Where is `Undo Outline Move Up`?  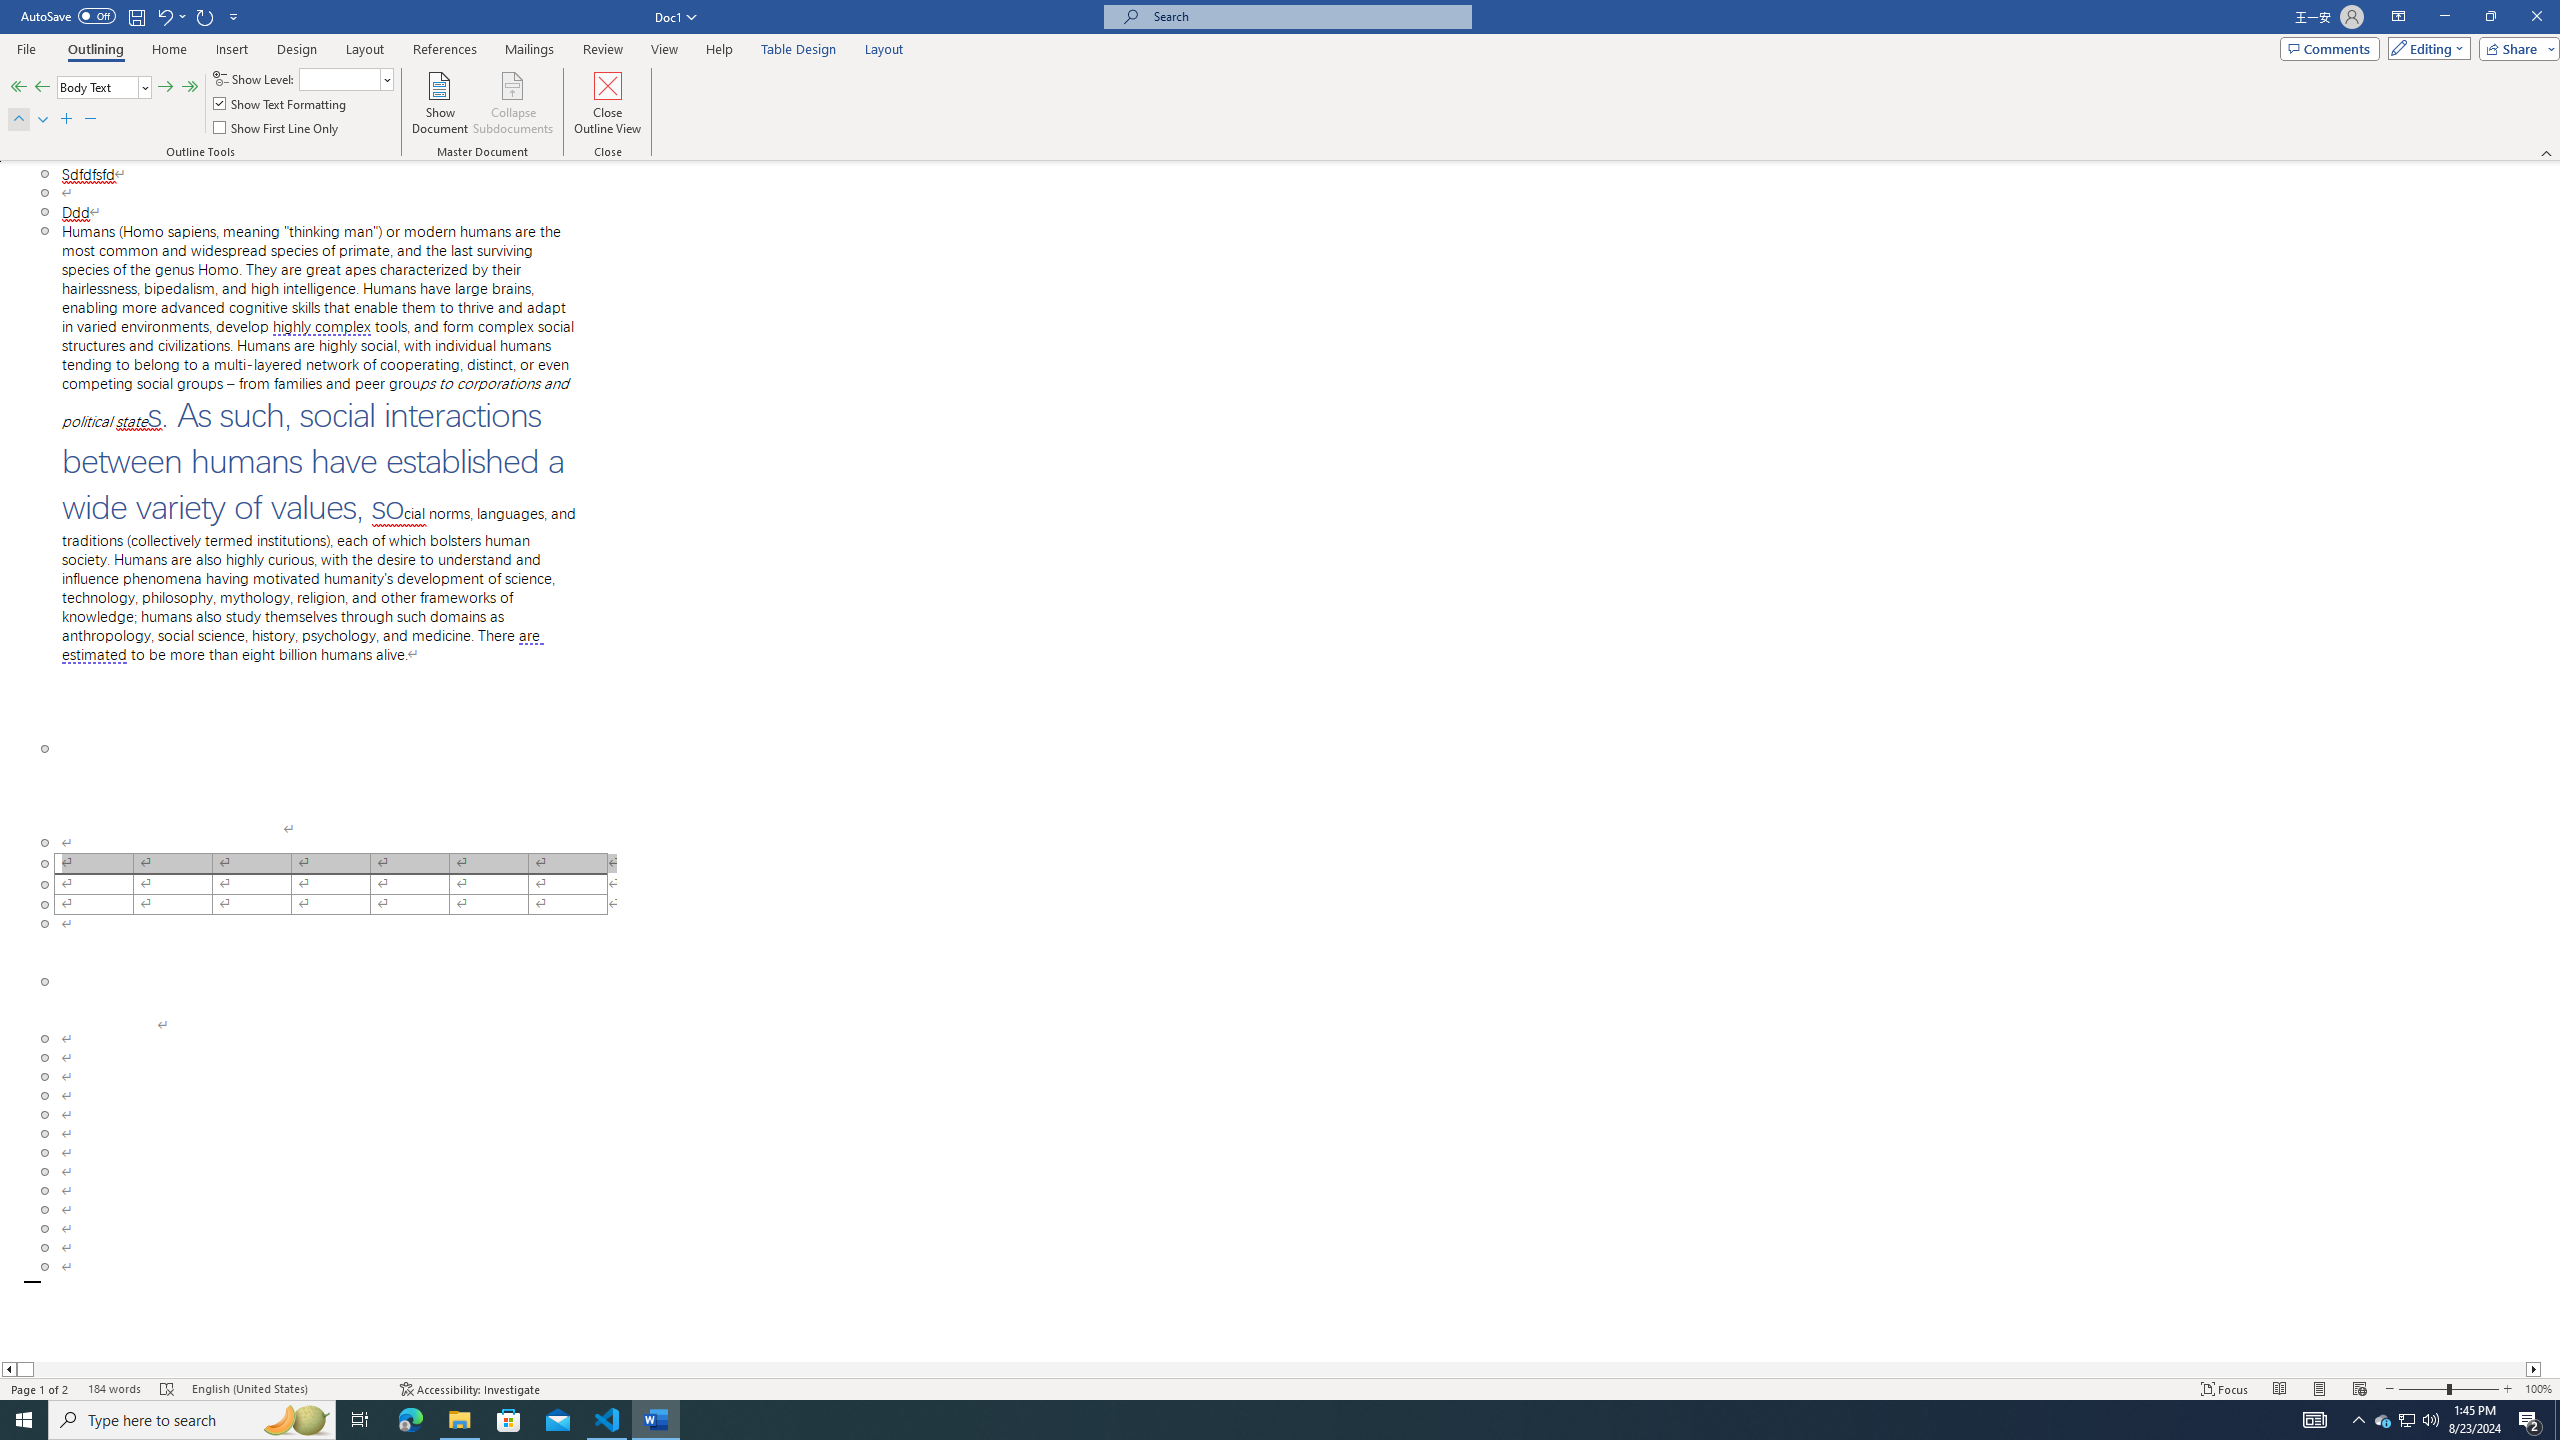
Undo Outline Move Up is located at coordinates (170, 16).